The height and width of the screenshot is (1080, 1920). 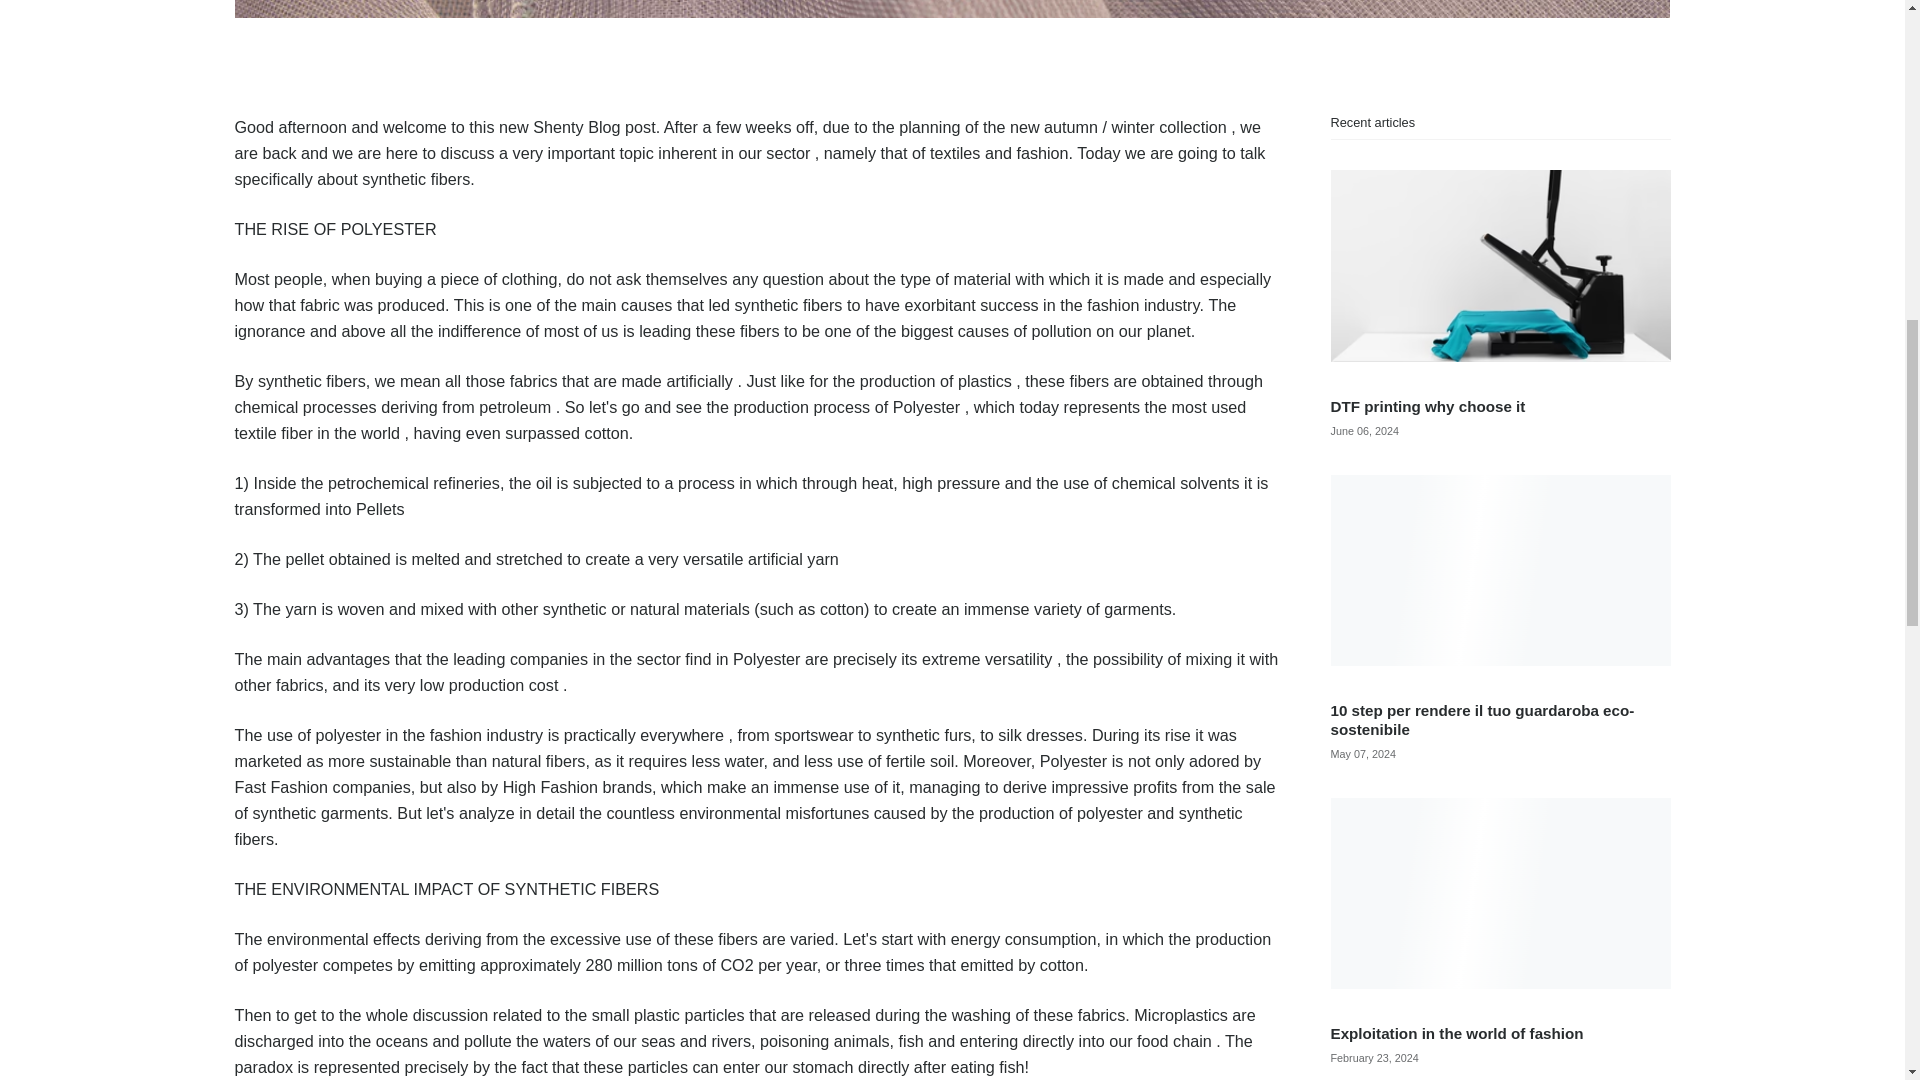 What do you see at coordinates (1427, 406) in the screenshot?
I see `DTF printing why choose it` at bounding box center [1427, 406].